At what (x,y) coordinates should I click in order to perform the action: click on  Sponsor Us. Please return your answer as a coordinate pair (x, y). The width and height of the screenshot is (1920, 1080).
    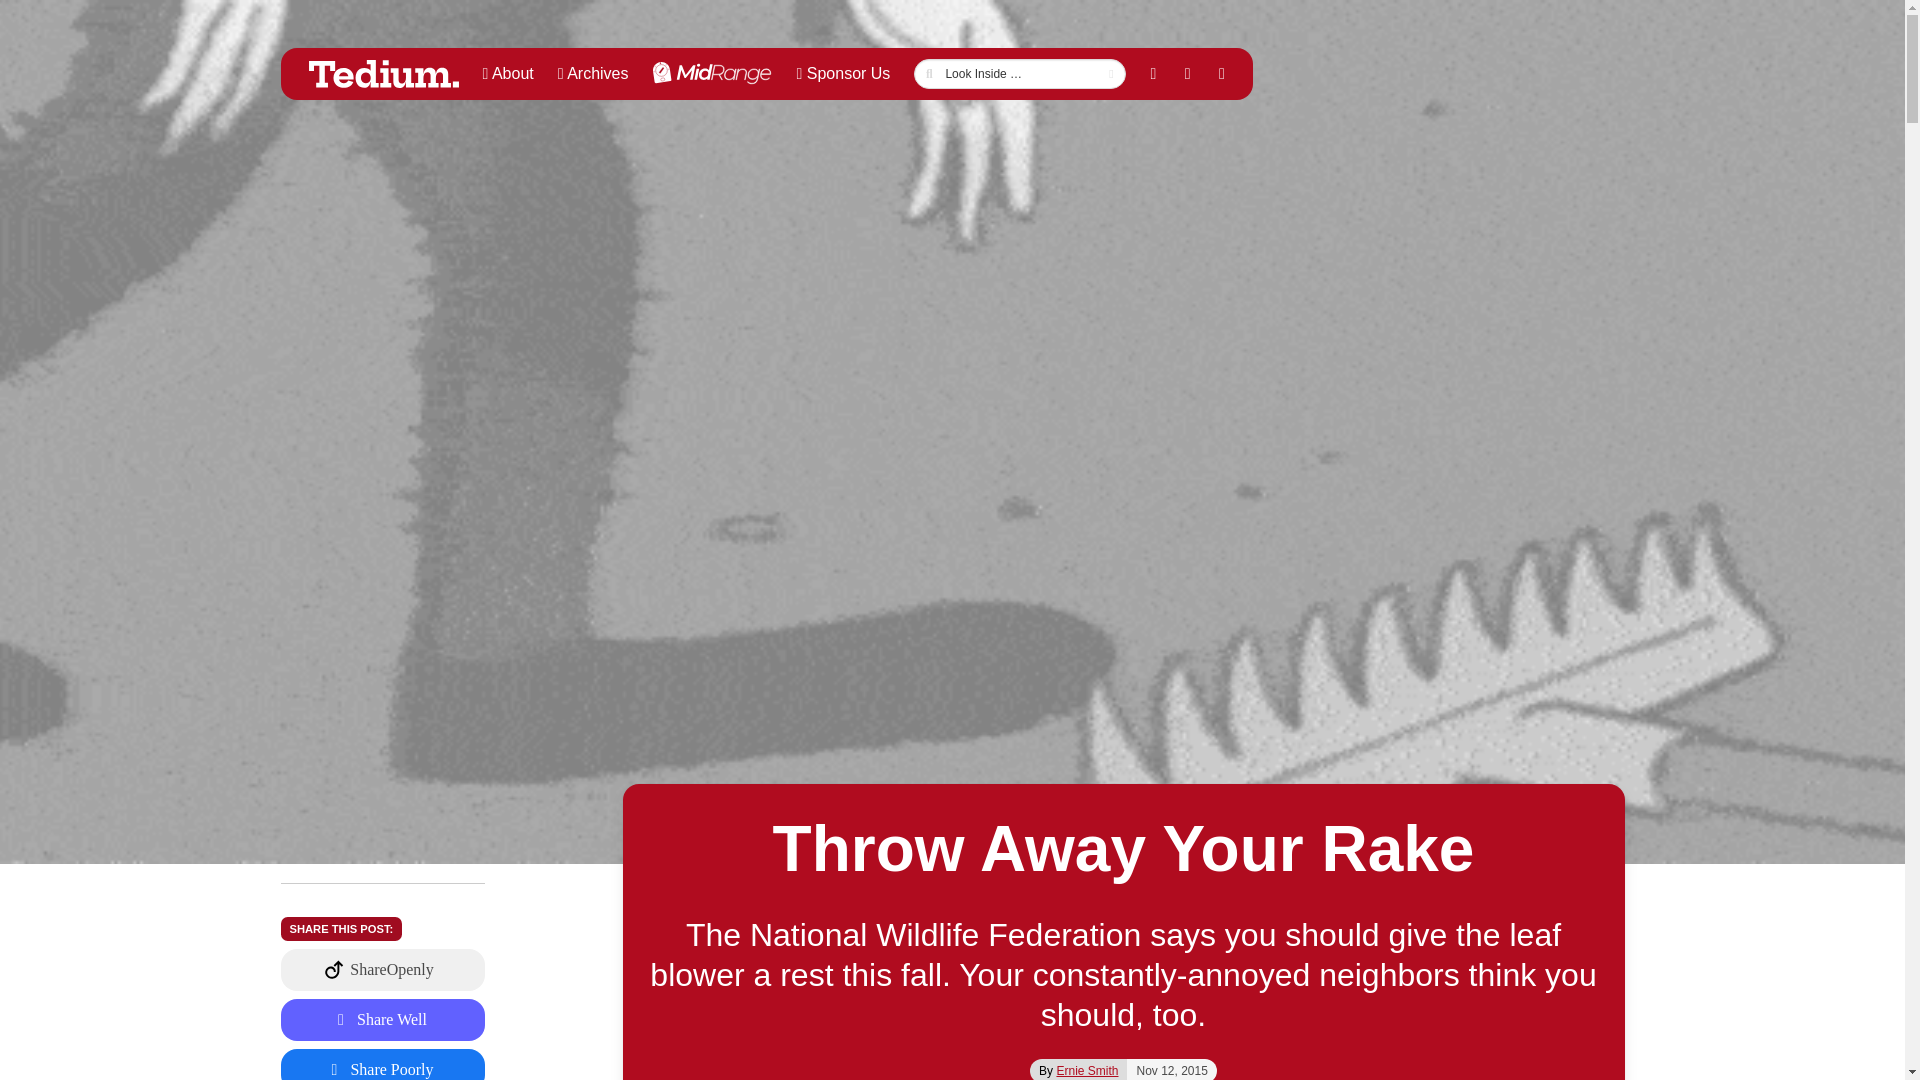
    Looking at the image, I should click on (842, 74).